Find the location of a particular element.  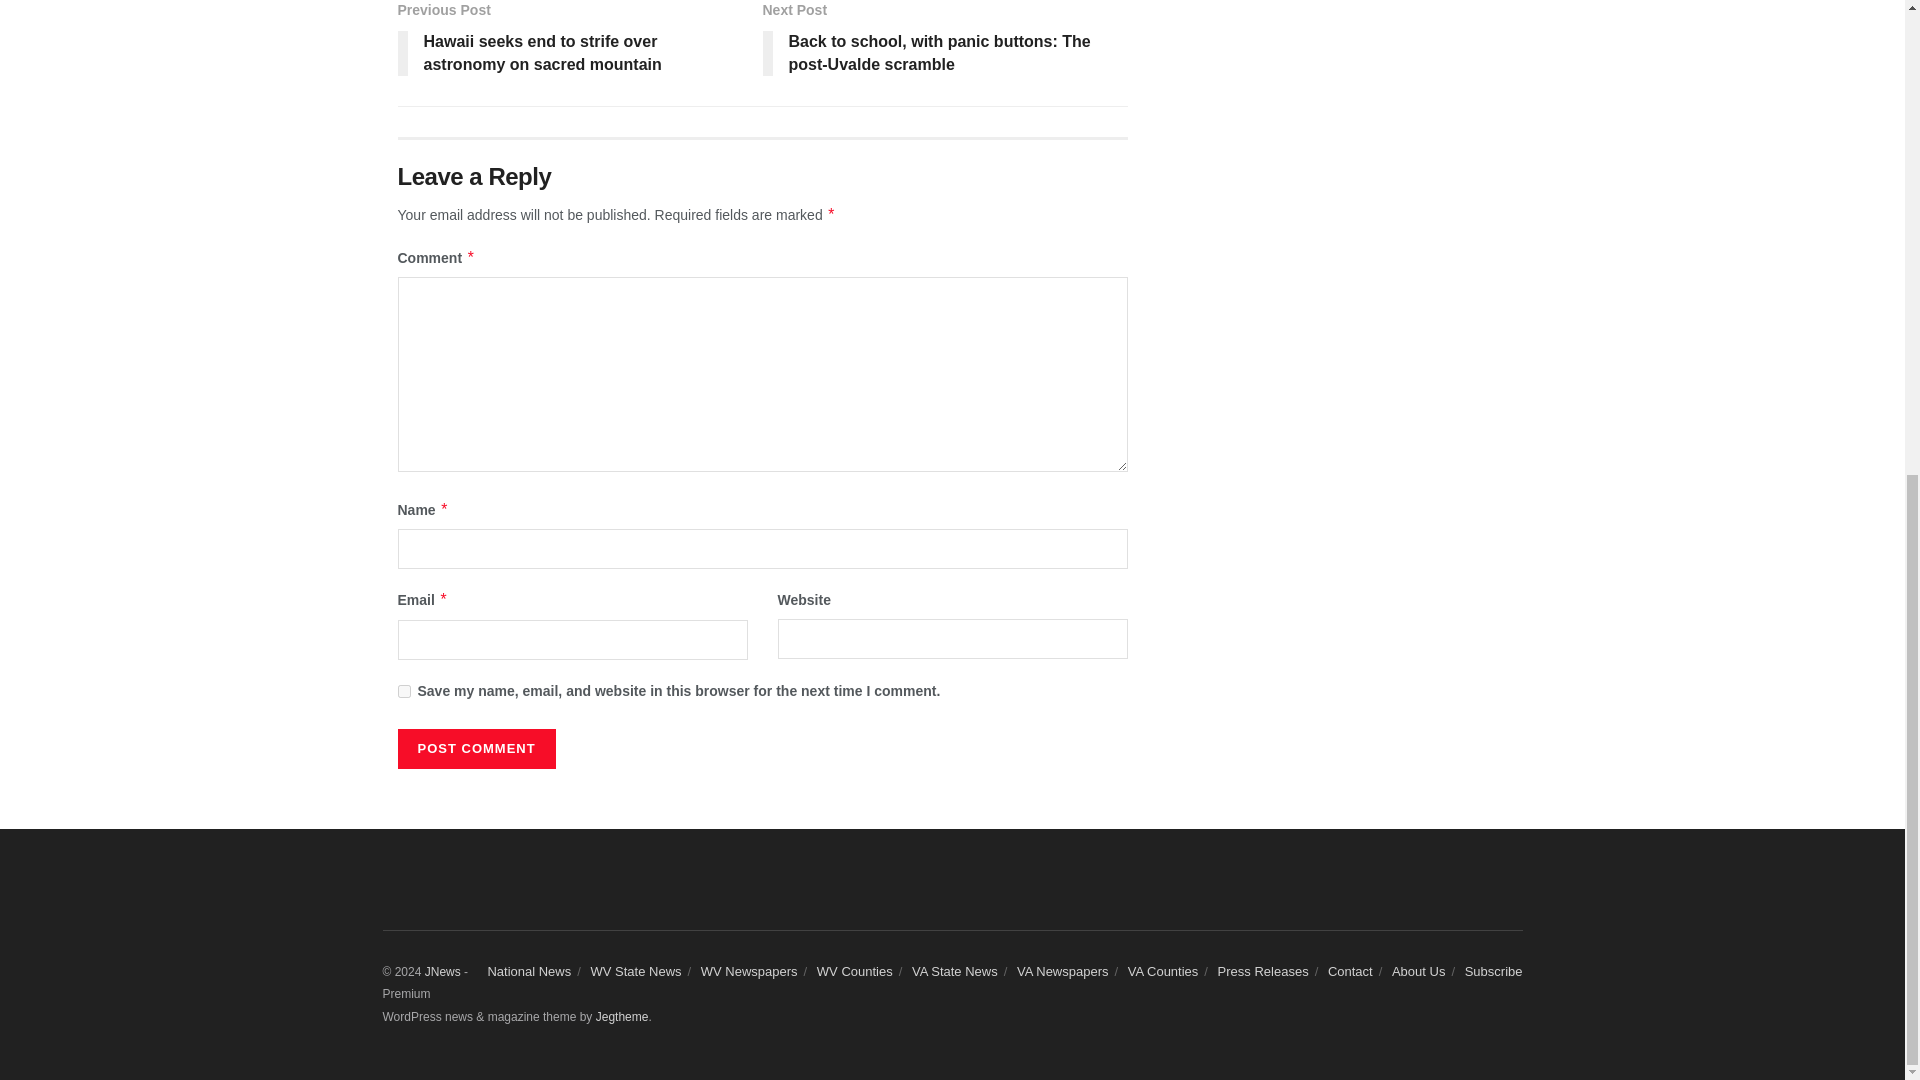

Jegtheme is located at coordinates (622, 1016).